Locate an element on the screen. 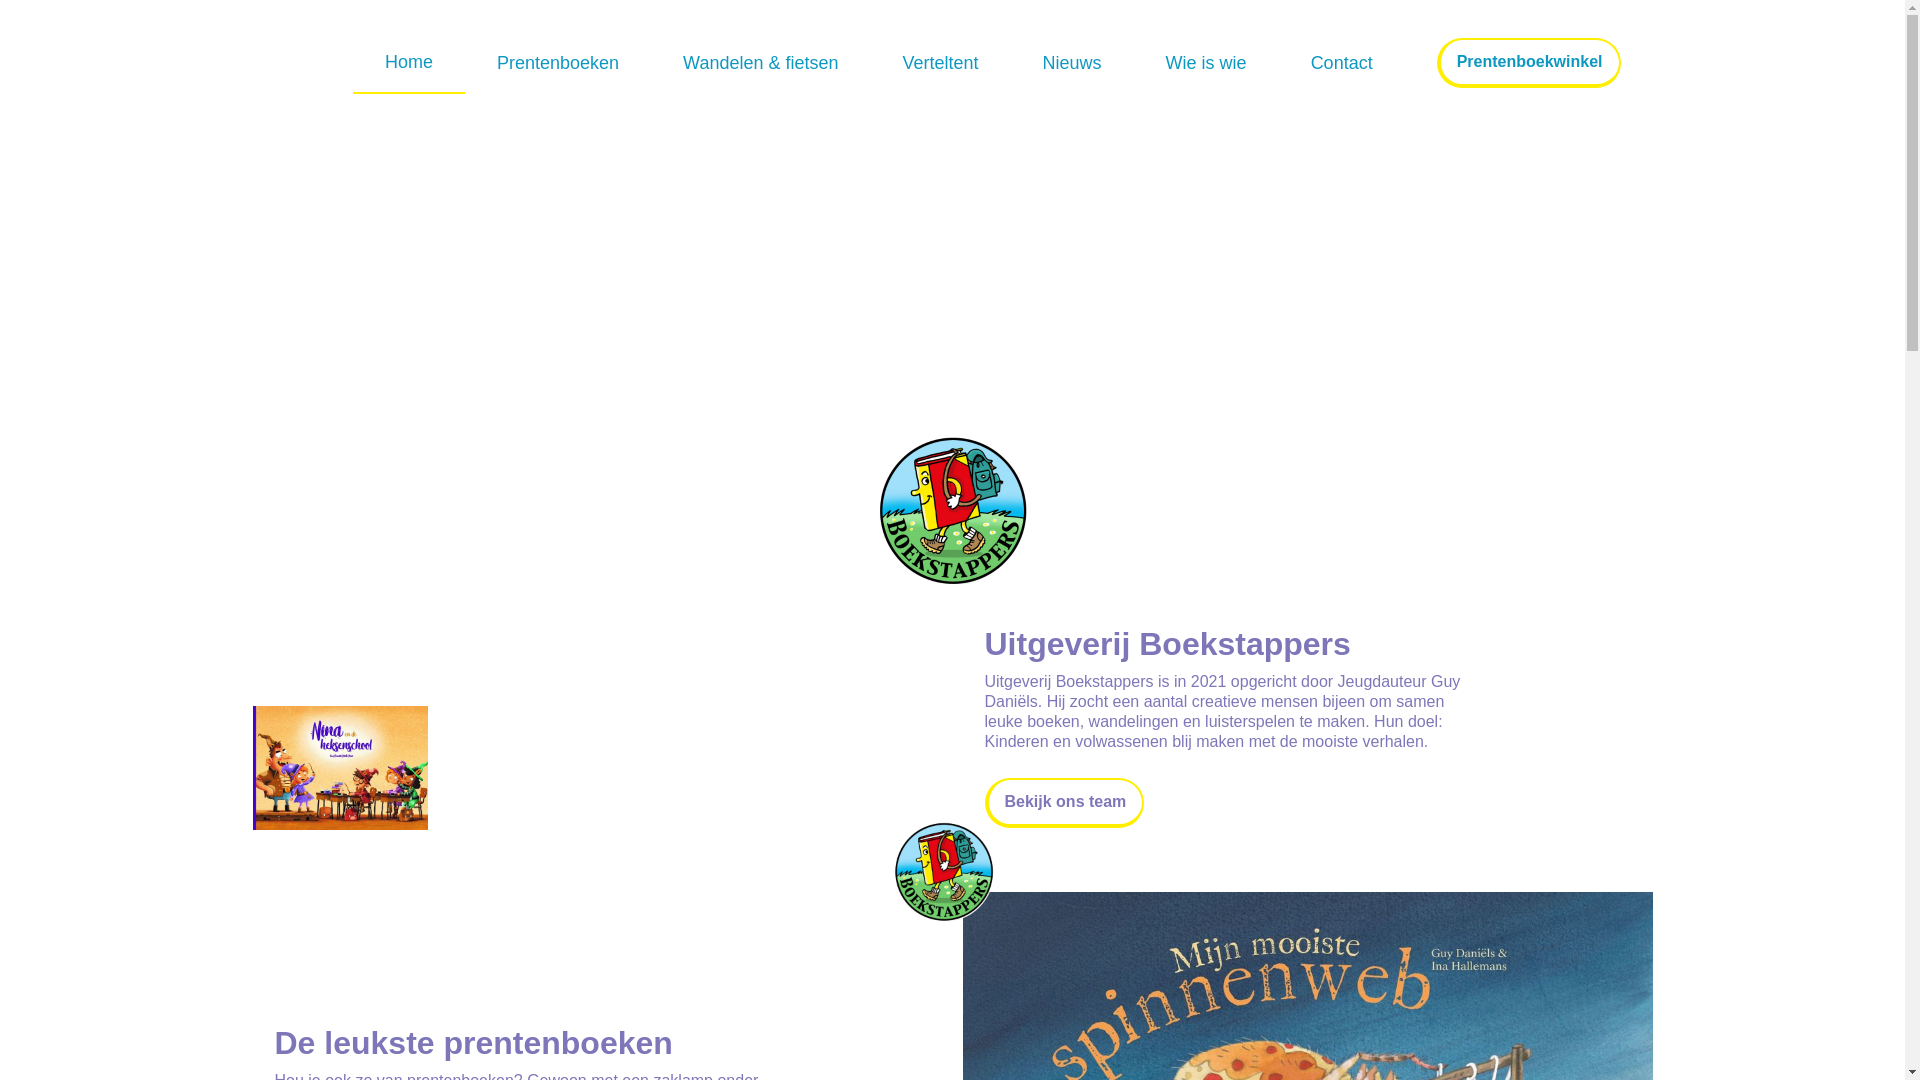 The width and height of the screenshot is (1920, 1080). Nieuws is located at coordinates (1072, 63).